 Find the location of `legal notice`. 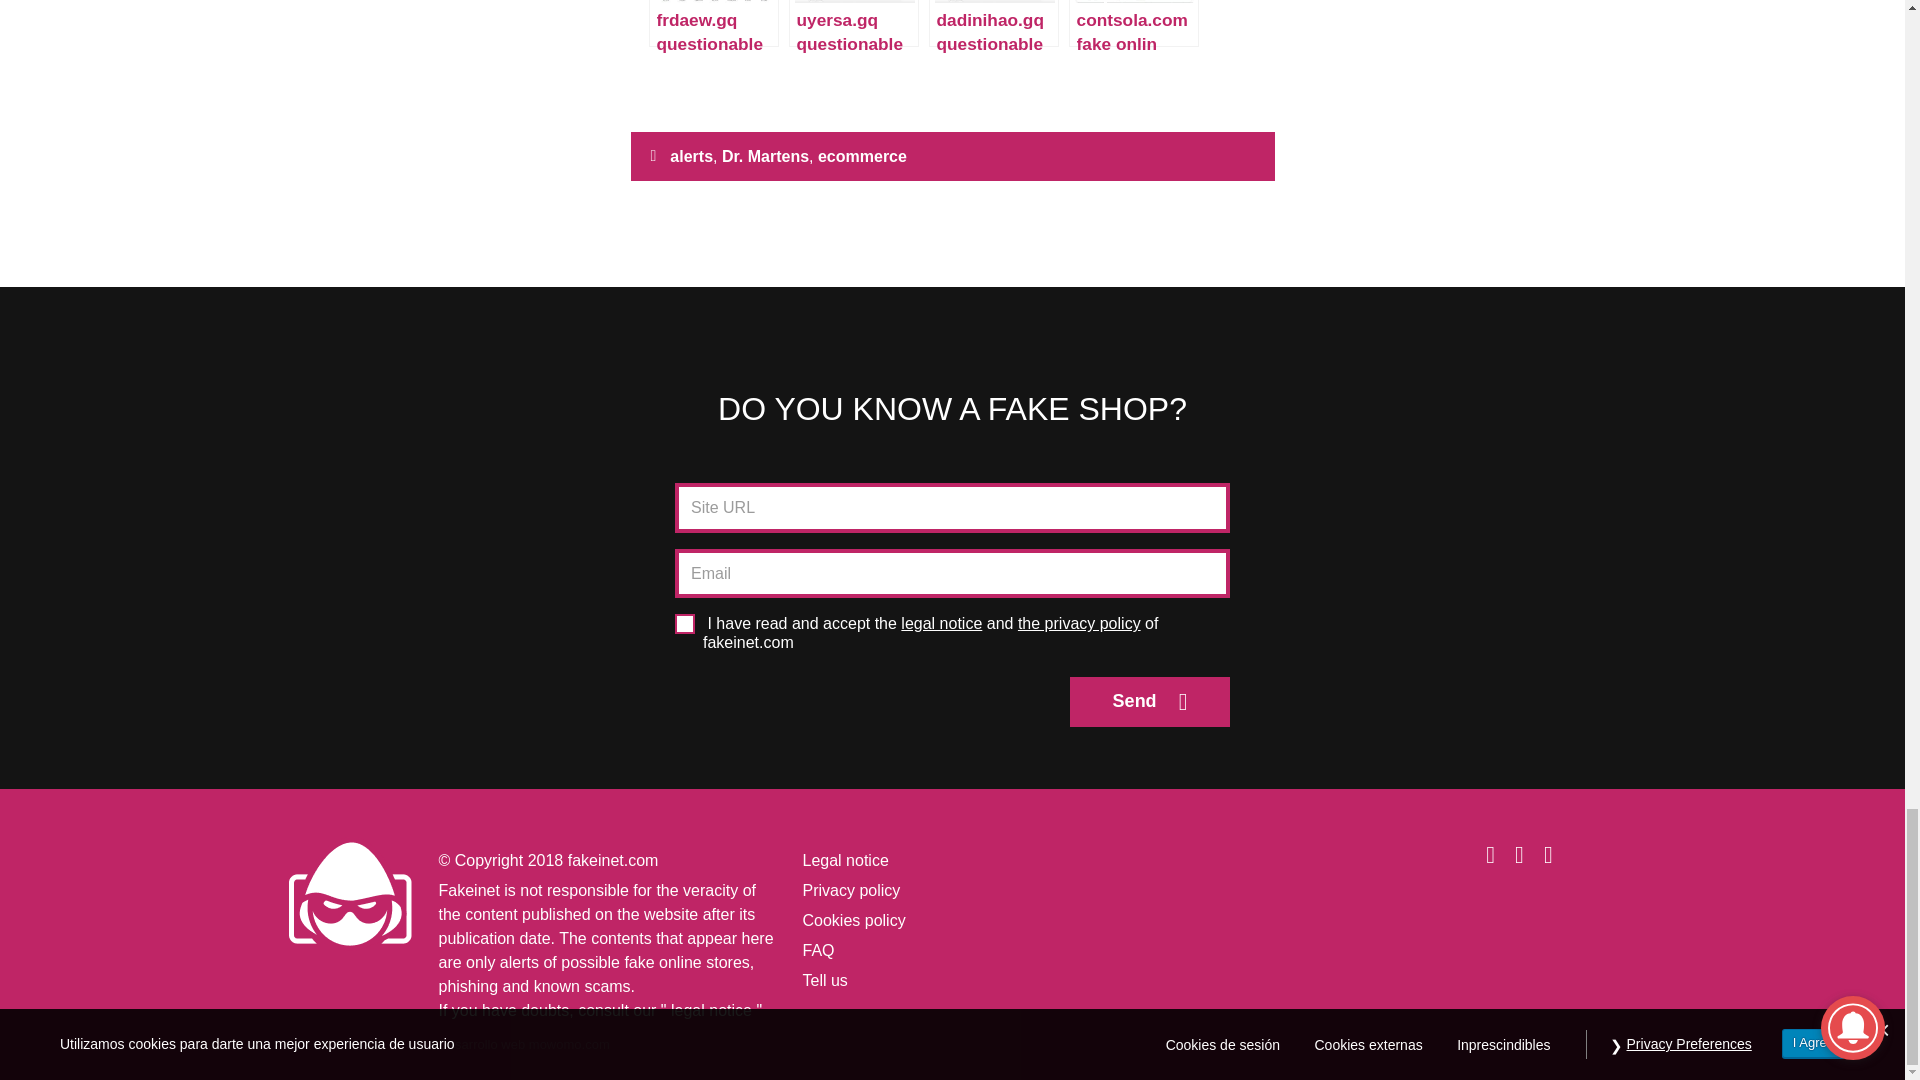

legal notice is located at coordinates (711, 1010).